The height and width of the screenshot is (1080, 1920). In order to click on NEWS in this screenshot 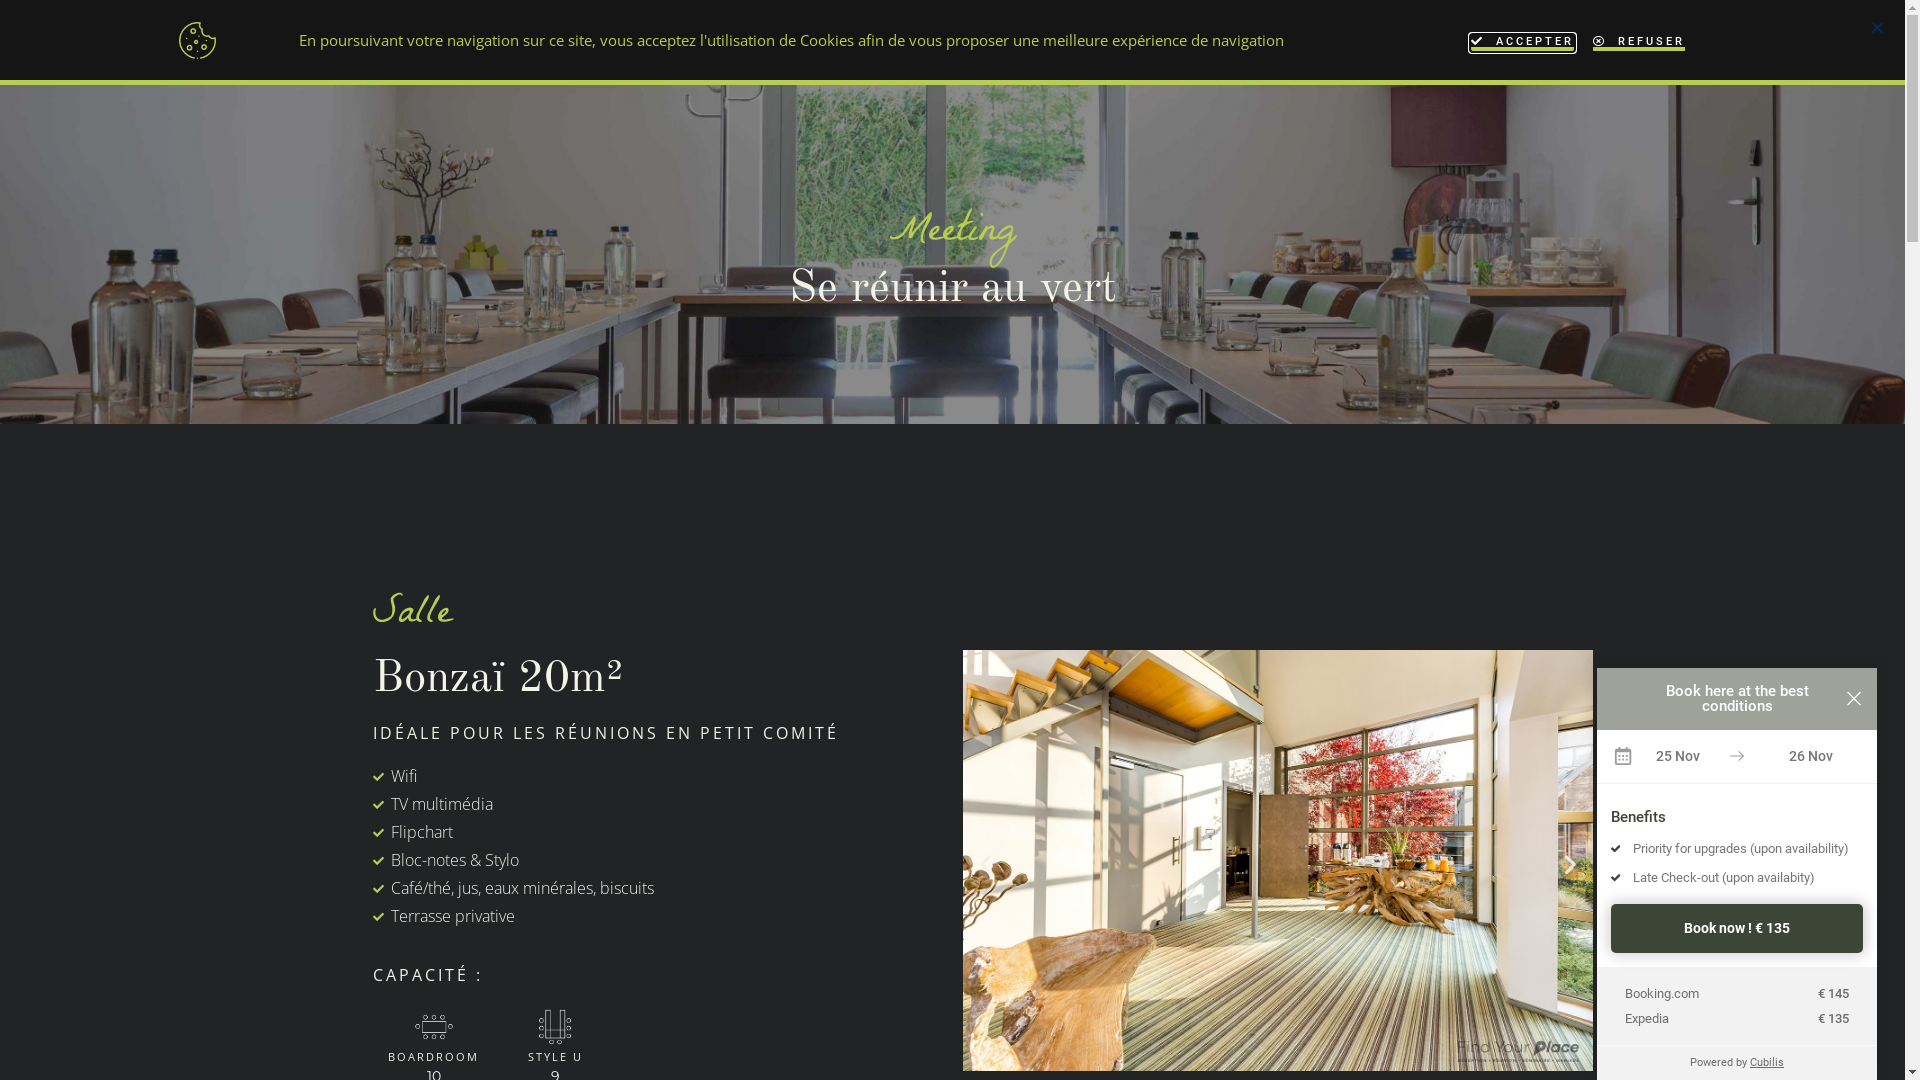, I will do `click(1138, 34)`.